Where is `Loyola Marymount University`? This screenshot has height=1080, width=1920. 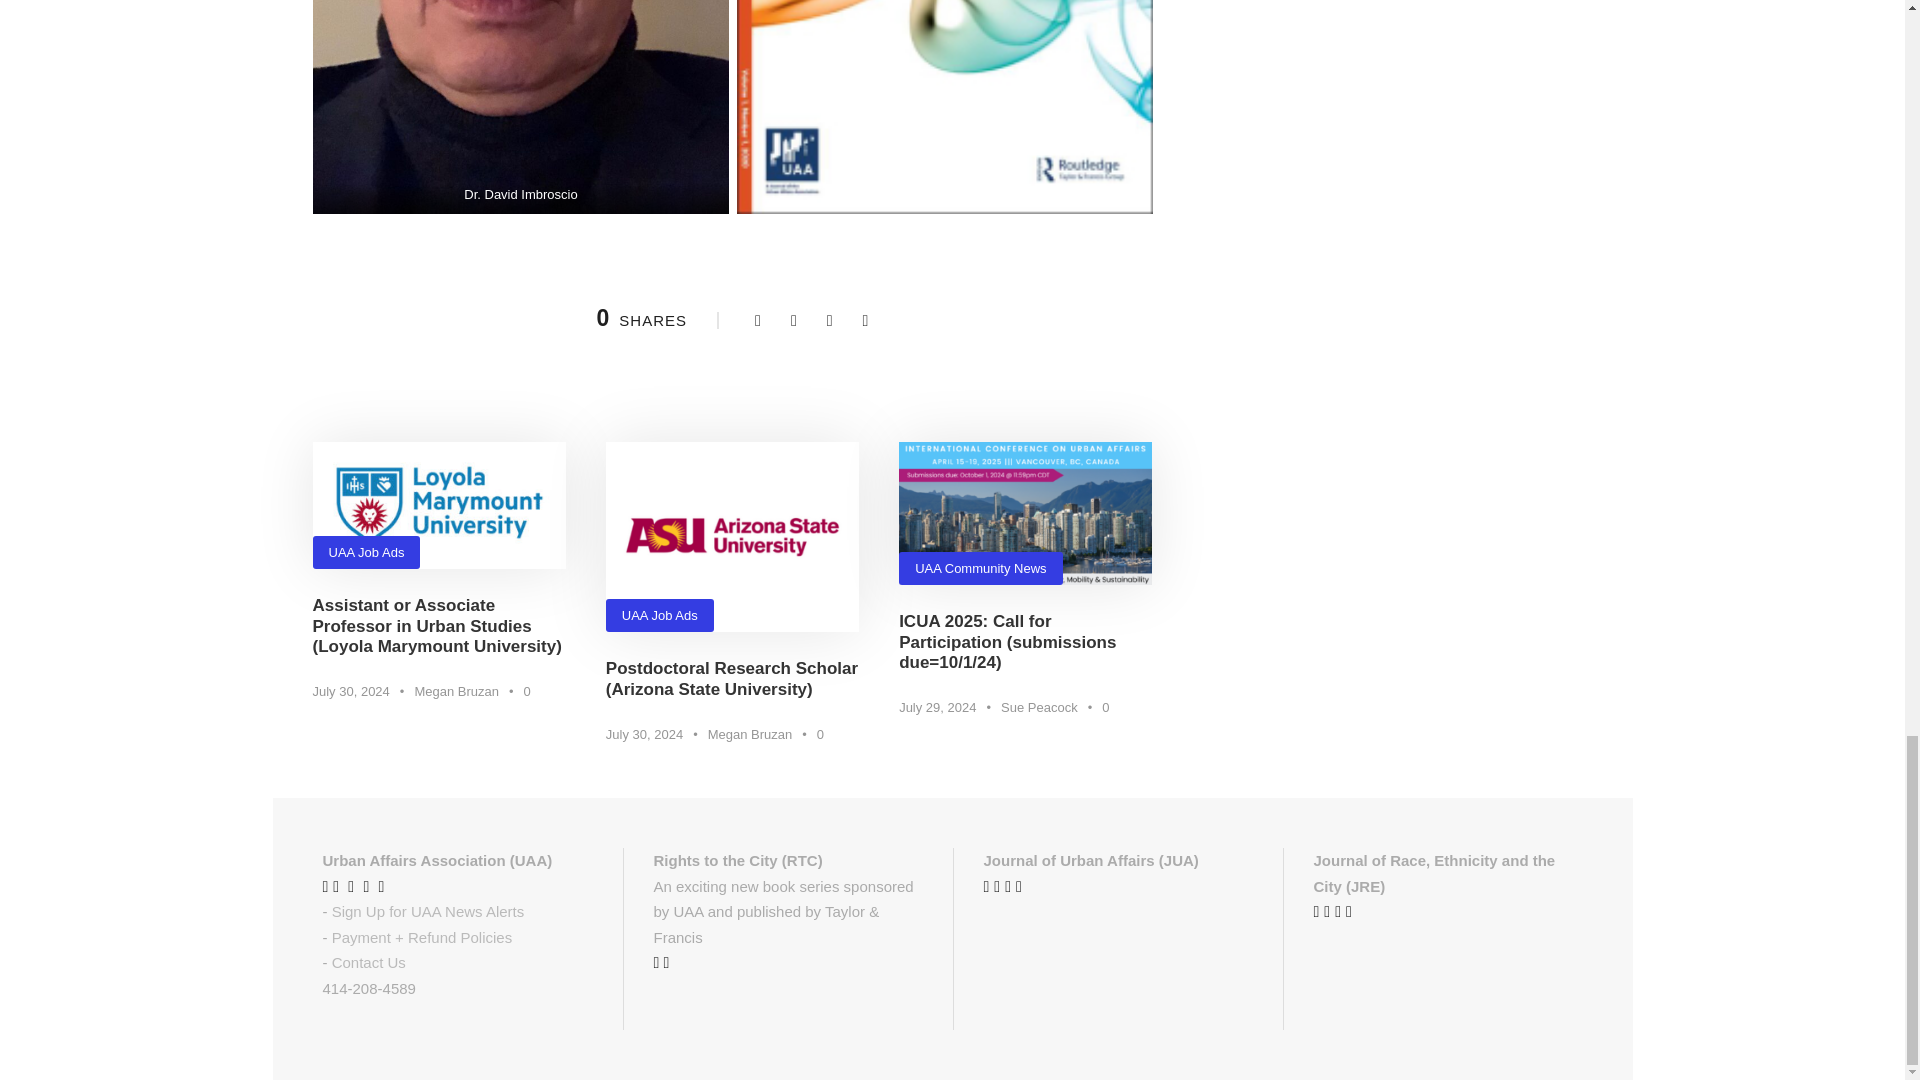 Loyola Marymount University is located at coordinates (438, 505).